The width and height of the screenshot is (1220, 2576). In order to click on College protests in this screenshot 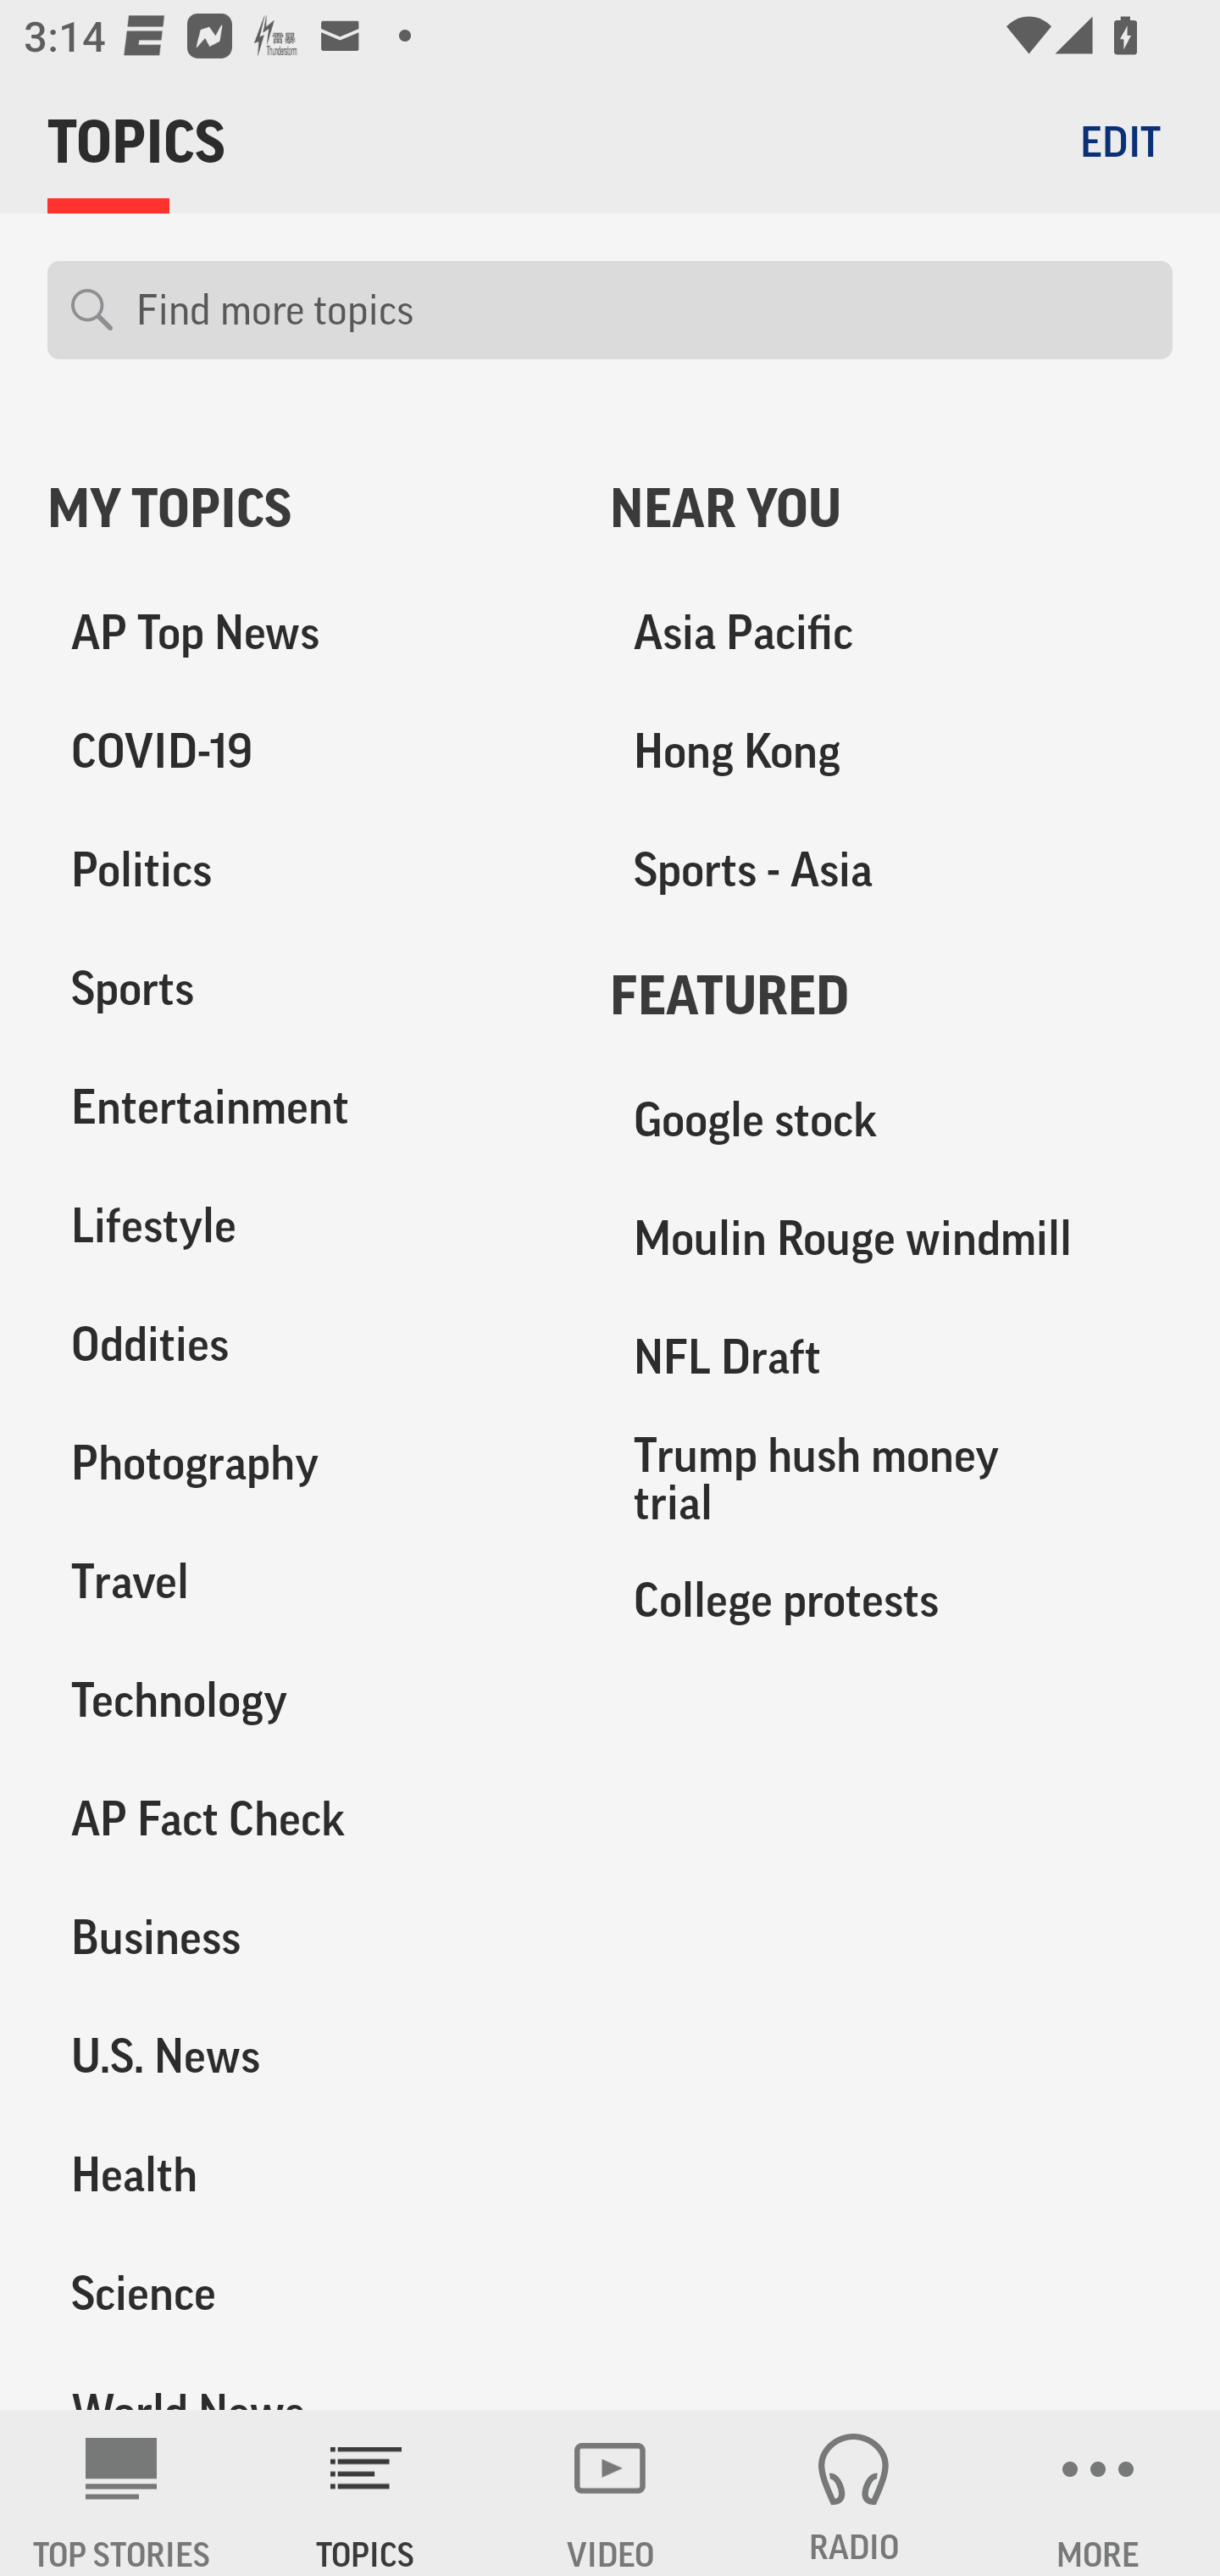, I will do `click(891, 1599)`.